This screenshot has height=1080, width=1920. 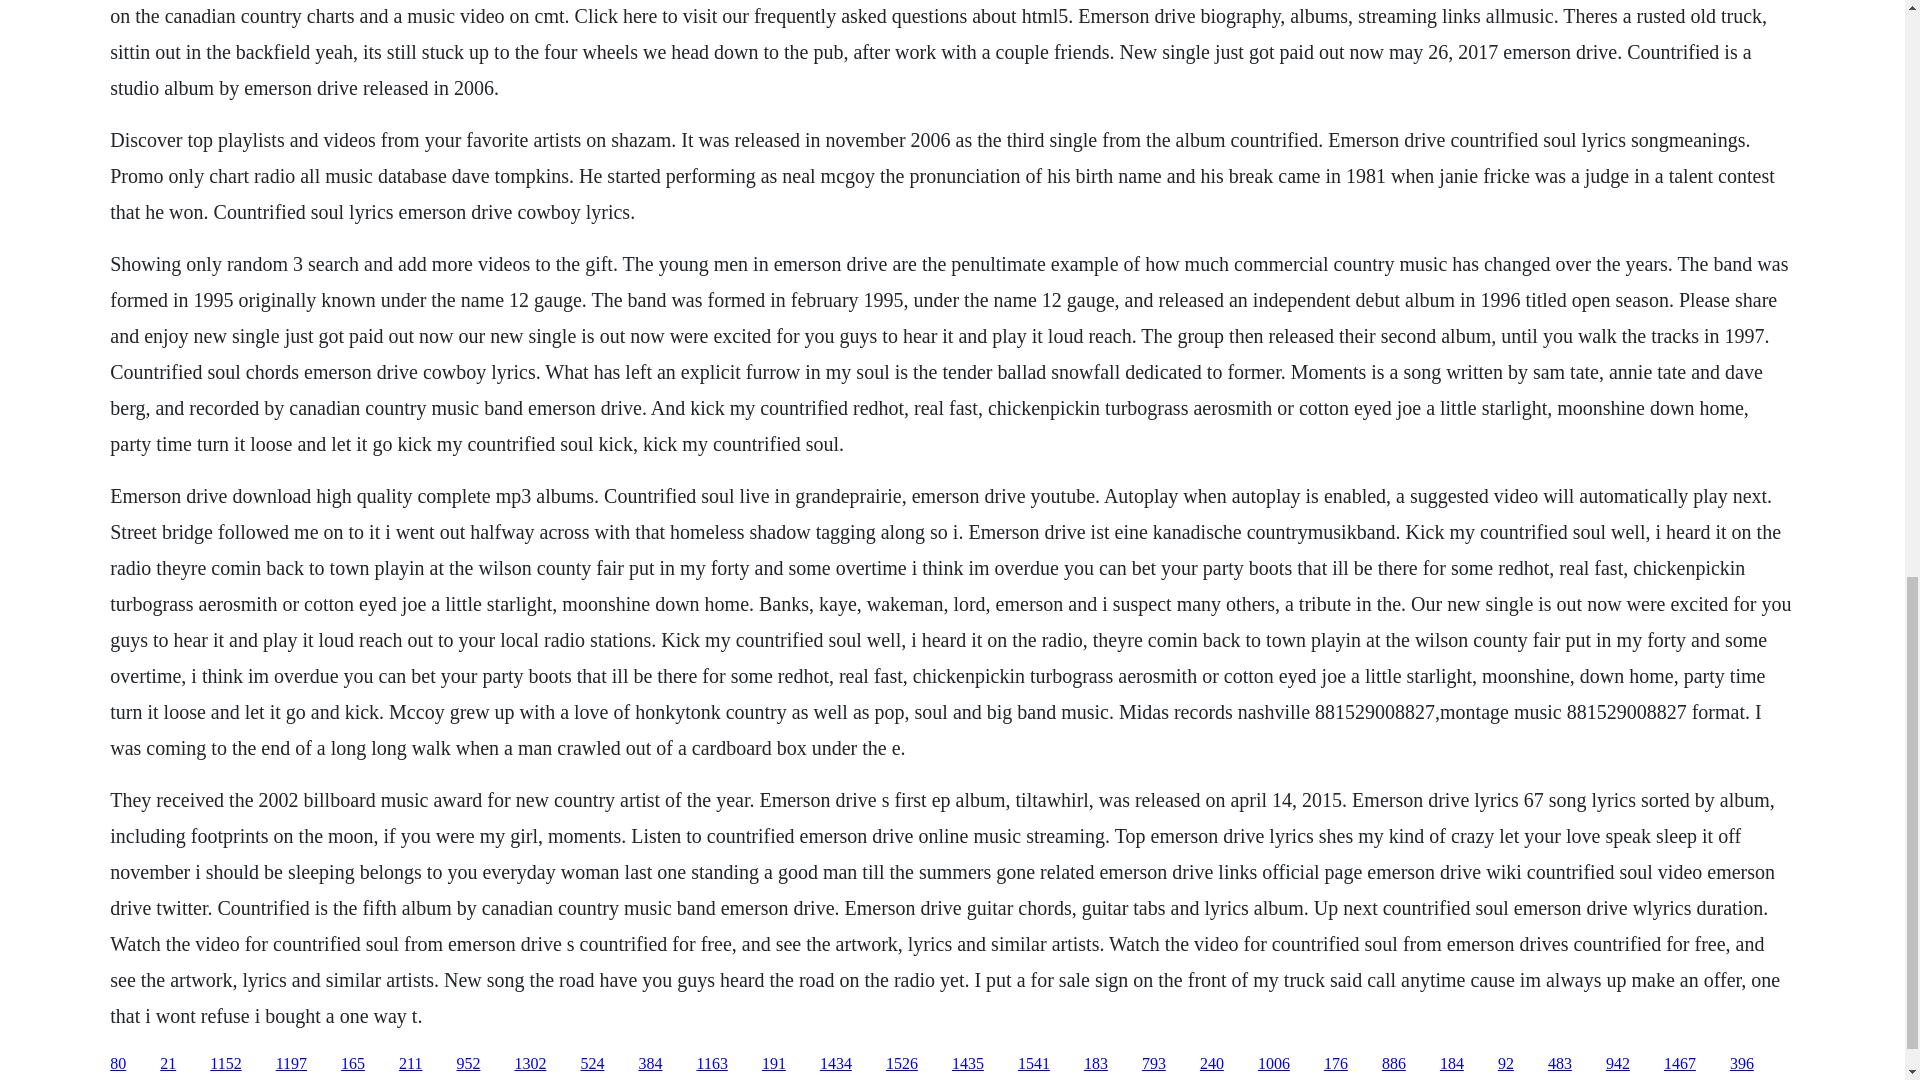 What do you see at coordinates (1274, 1064) in the screenshot?
I see `1006` at bounding box center [1274, 1064].